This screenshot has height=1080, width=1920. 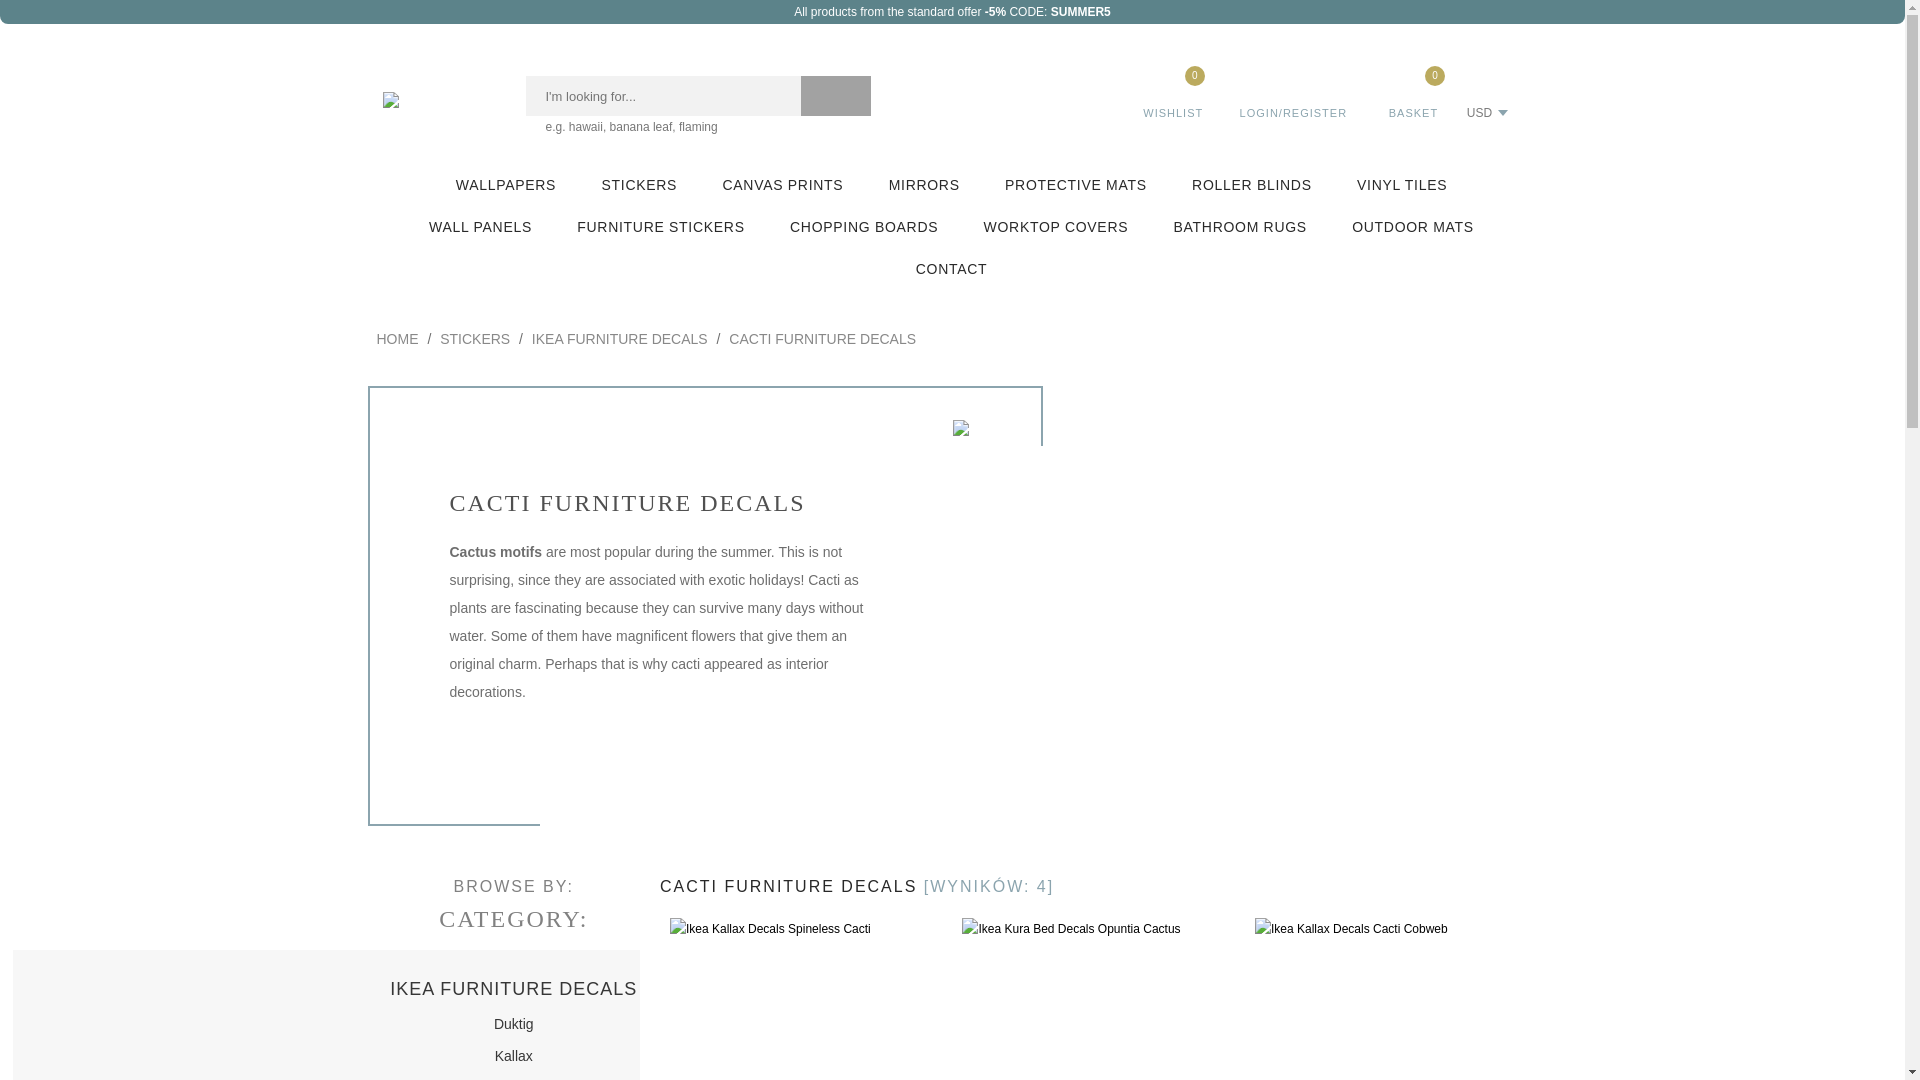 I want to click on banana leaf, so click(x=642, y=126).